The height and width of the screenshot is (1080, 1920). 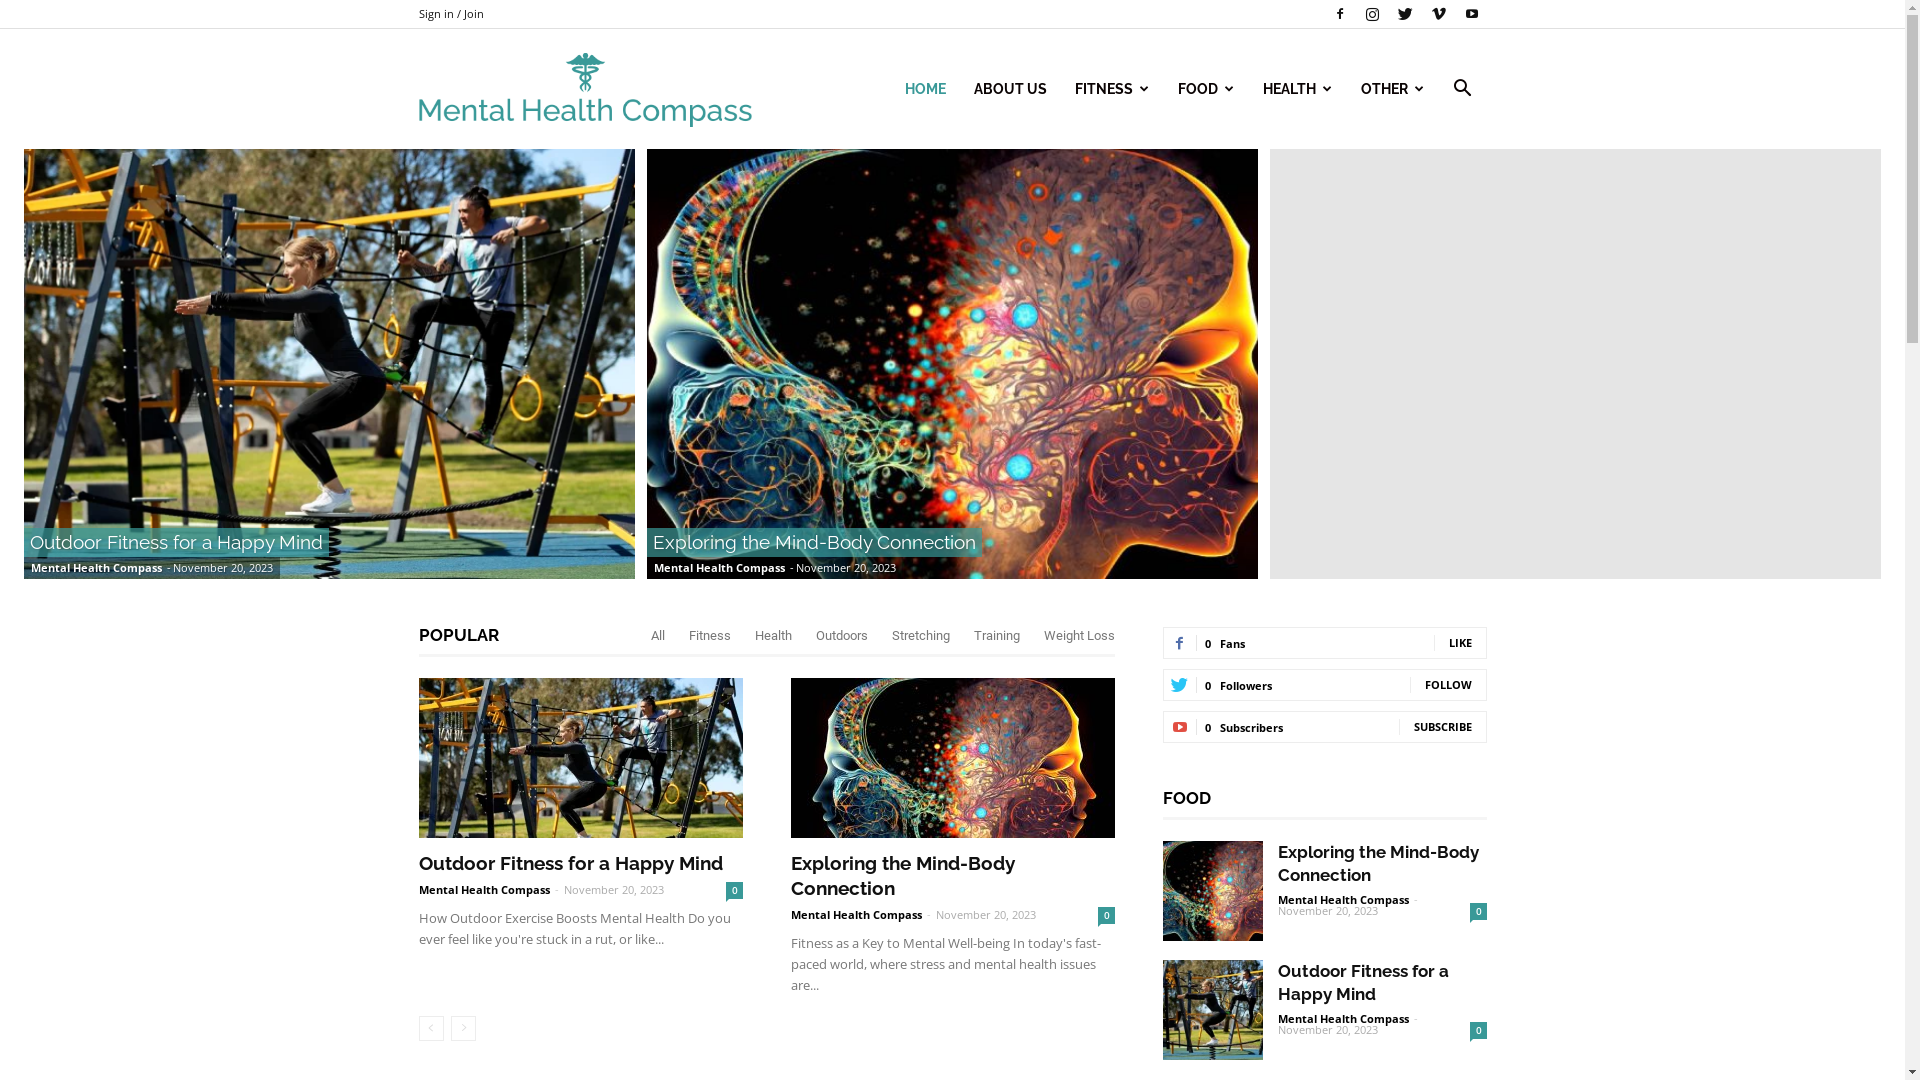 What do you see at coordinates (1010, 89) in the screenshot?
I see `ABOUT US` at bounding box center [1010, 89].